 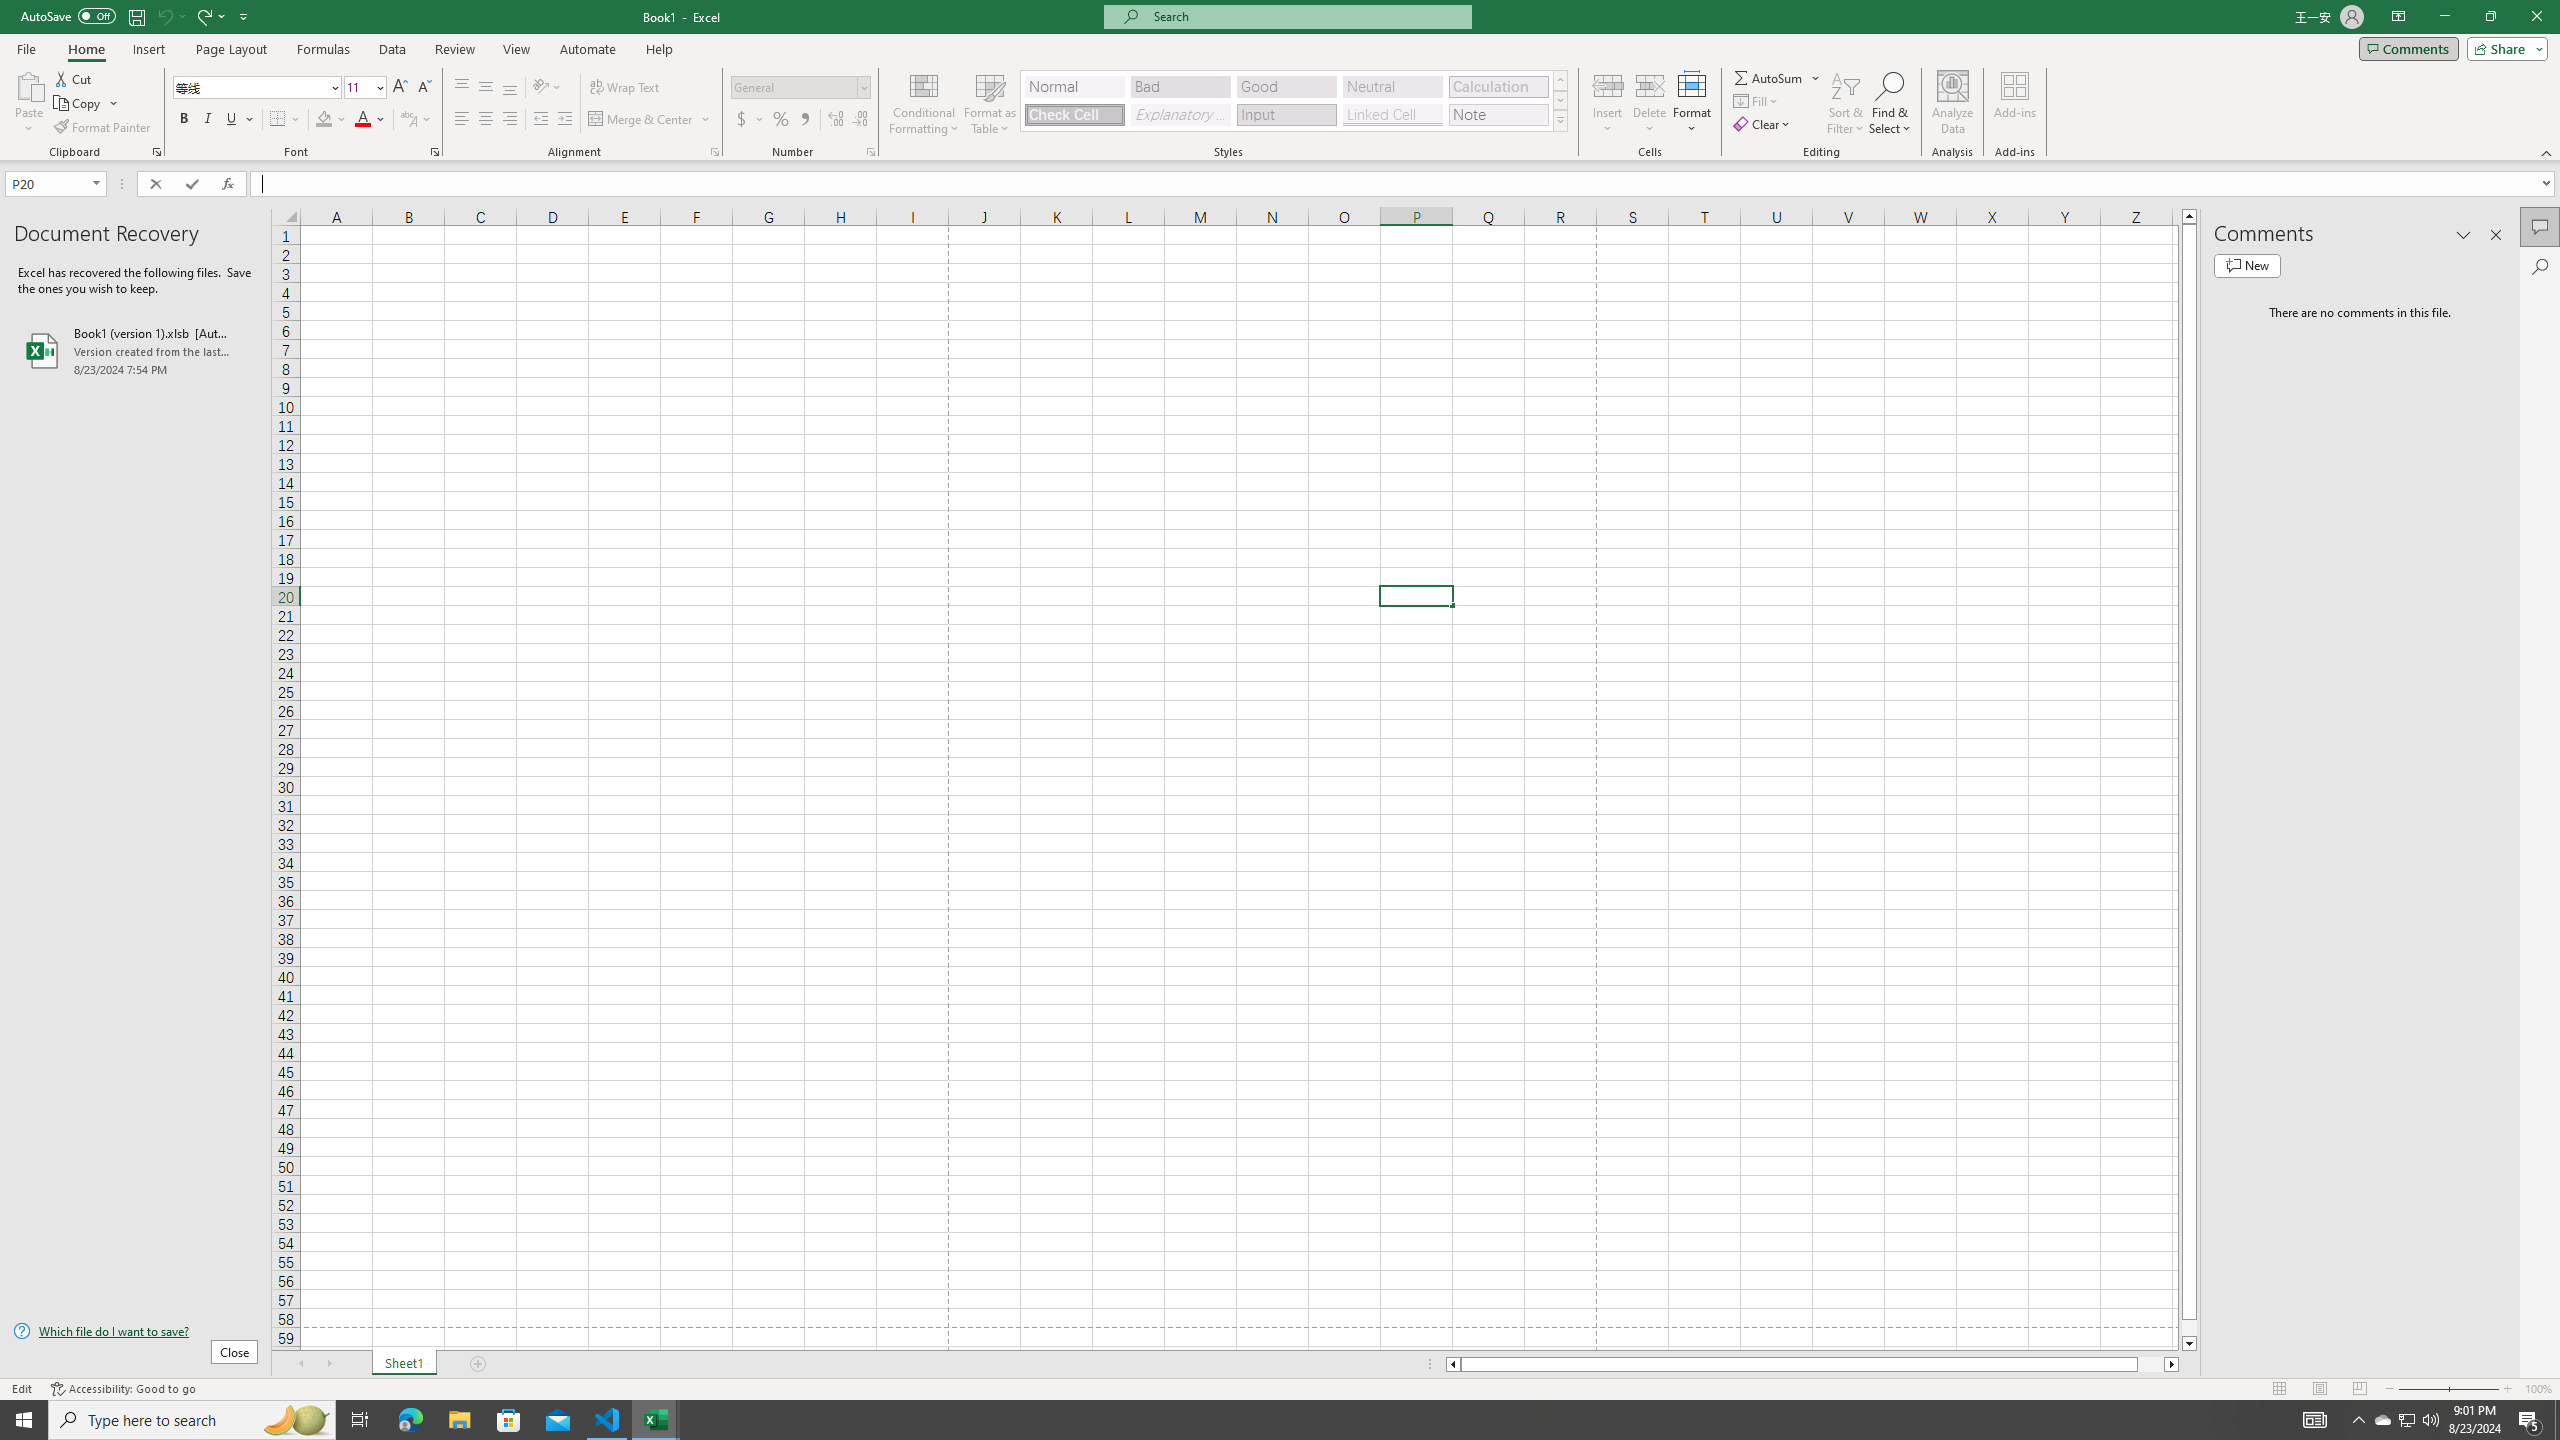 What do you see at coordinates (324, 120) in the screenshot?
I see `Fill Color RGB(255, 255, 0)` at bounding box center [324, 120].